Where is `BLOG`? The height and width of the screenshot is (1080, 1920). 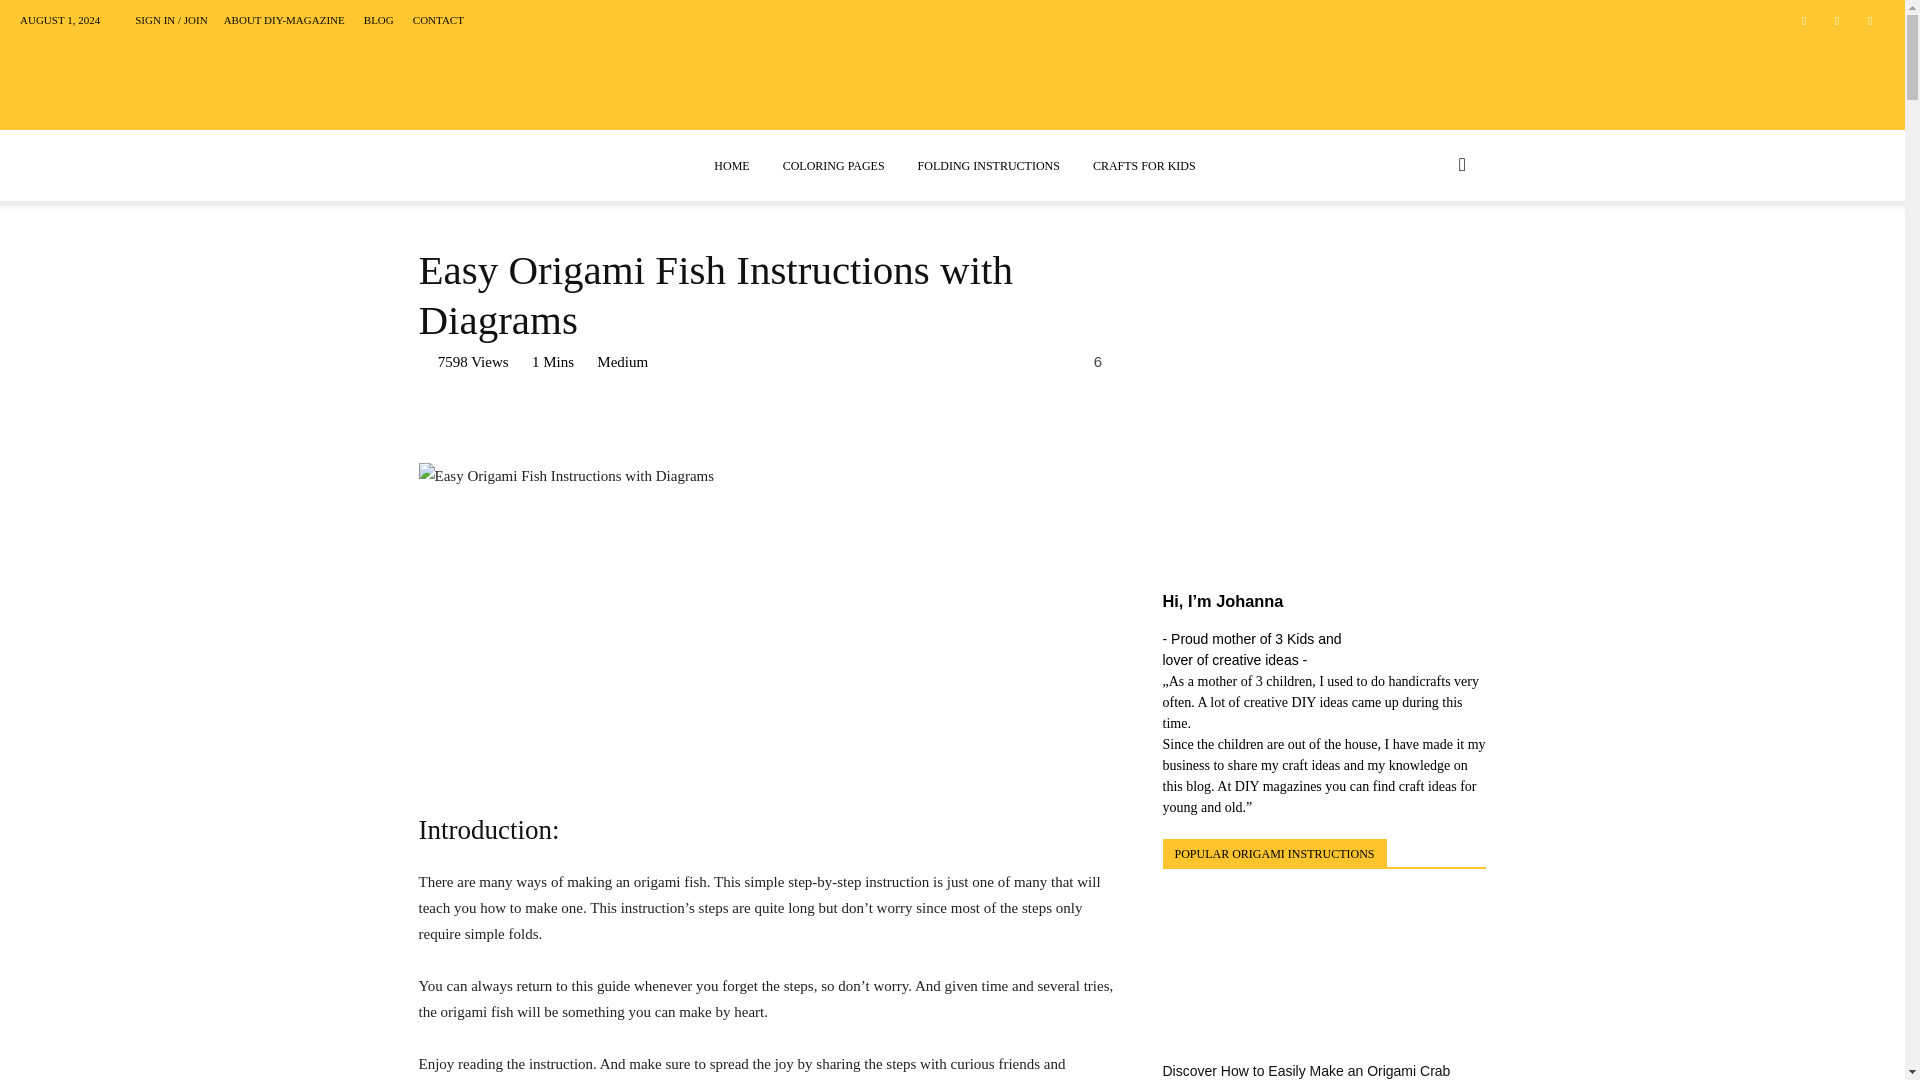
BLOG is located at coordinates (378, 20).